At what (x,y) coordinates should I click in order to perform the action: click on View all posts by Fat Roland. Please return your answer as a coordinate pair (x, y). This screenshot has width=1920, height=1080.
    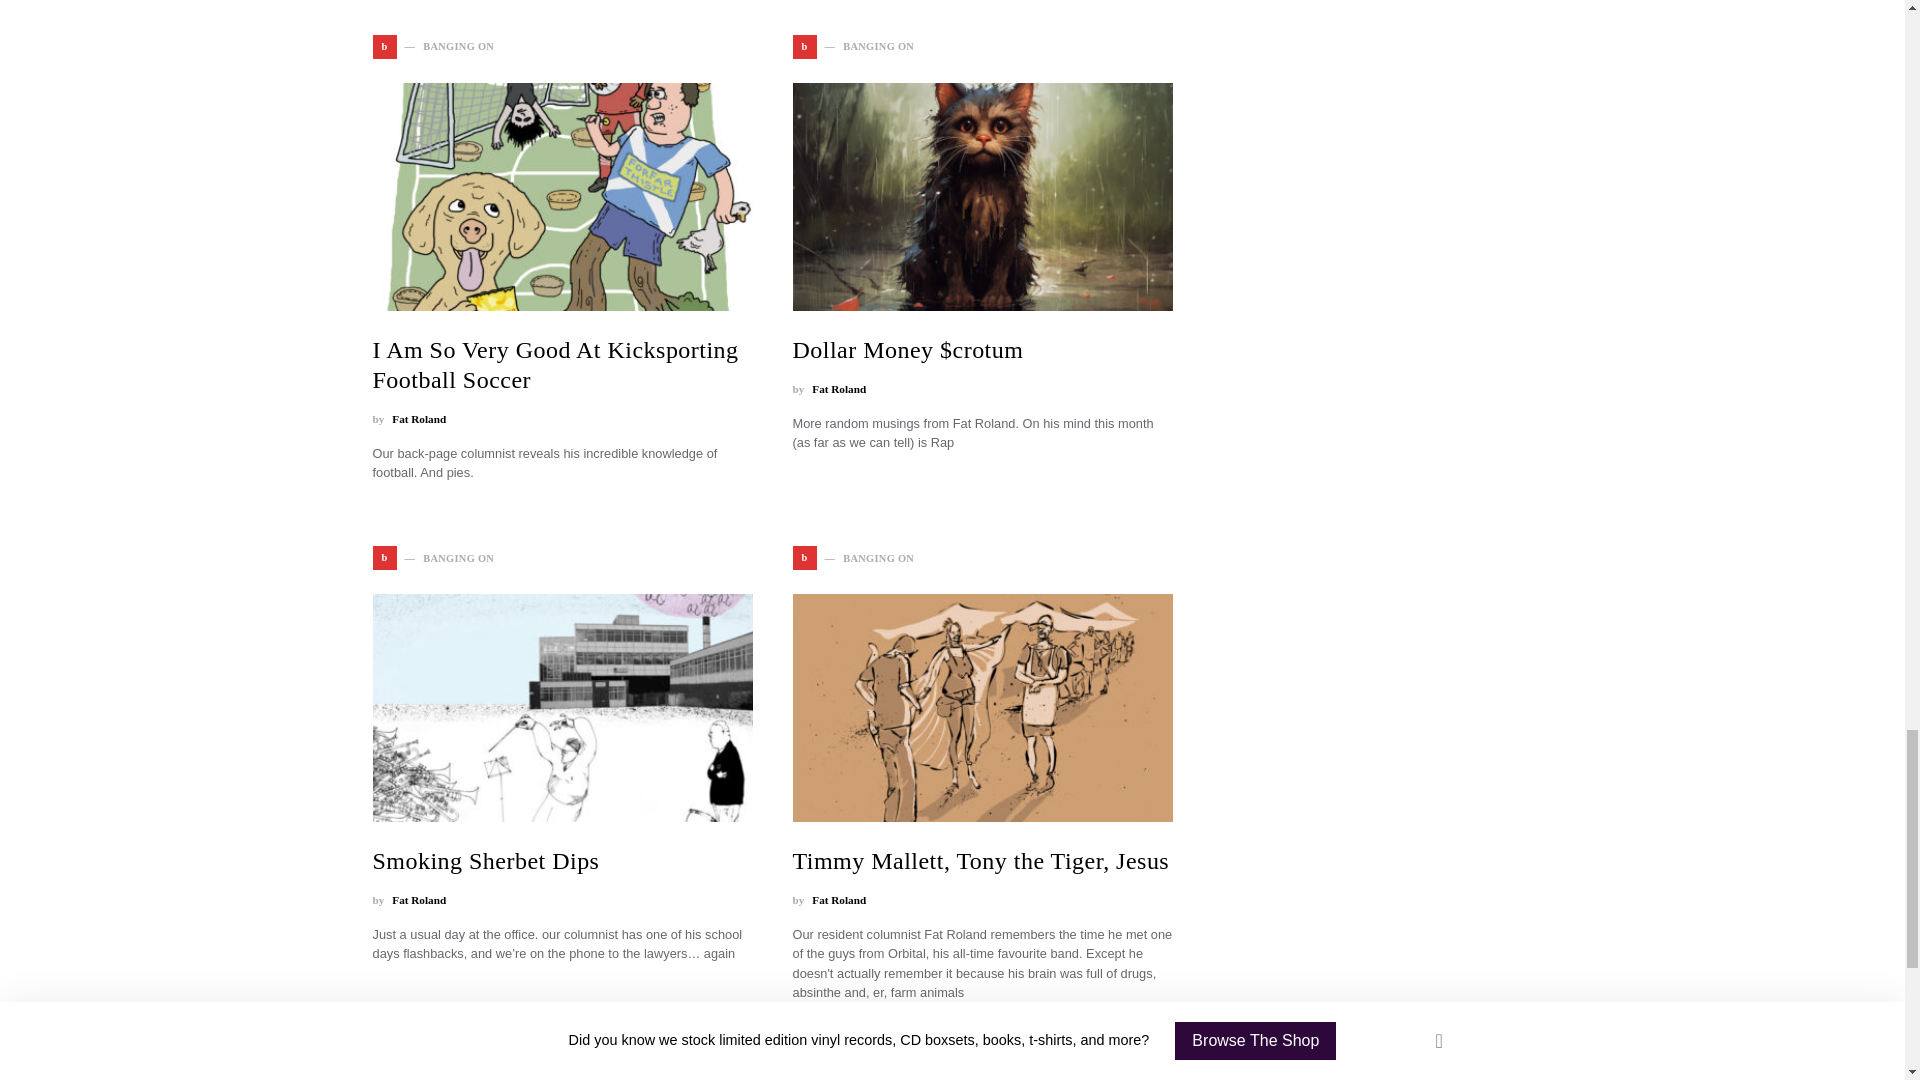
    Looking at the image, I should click on (838, 900).